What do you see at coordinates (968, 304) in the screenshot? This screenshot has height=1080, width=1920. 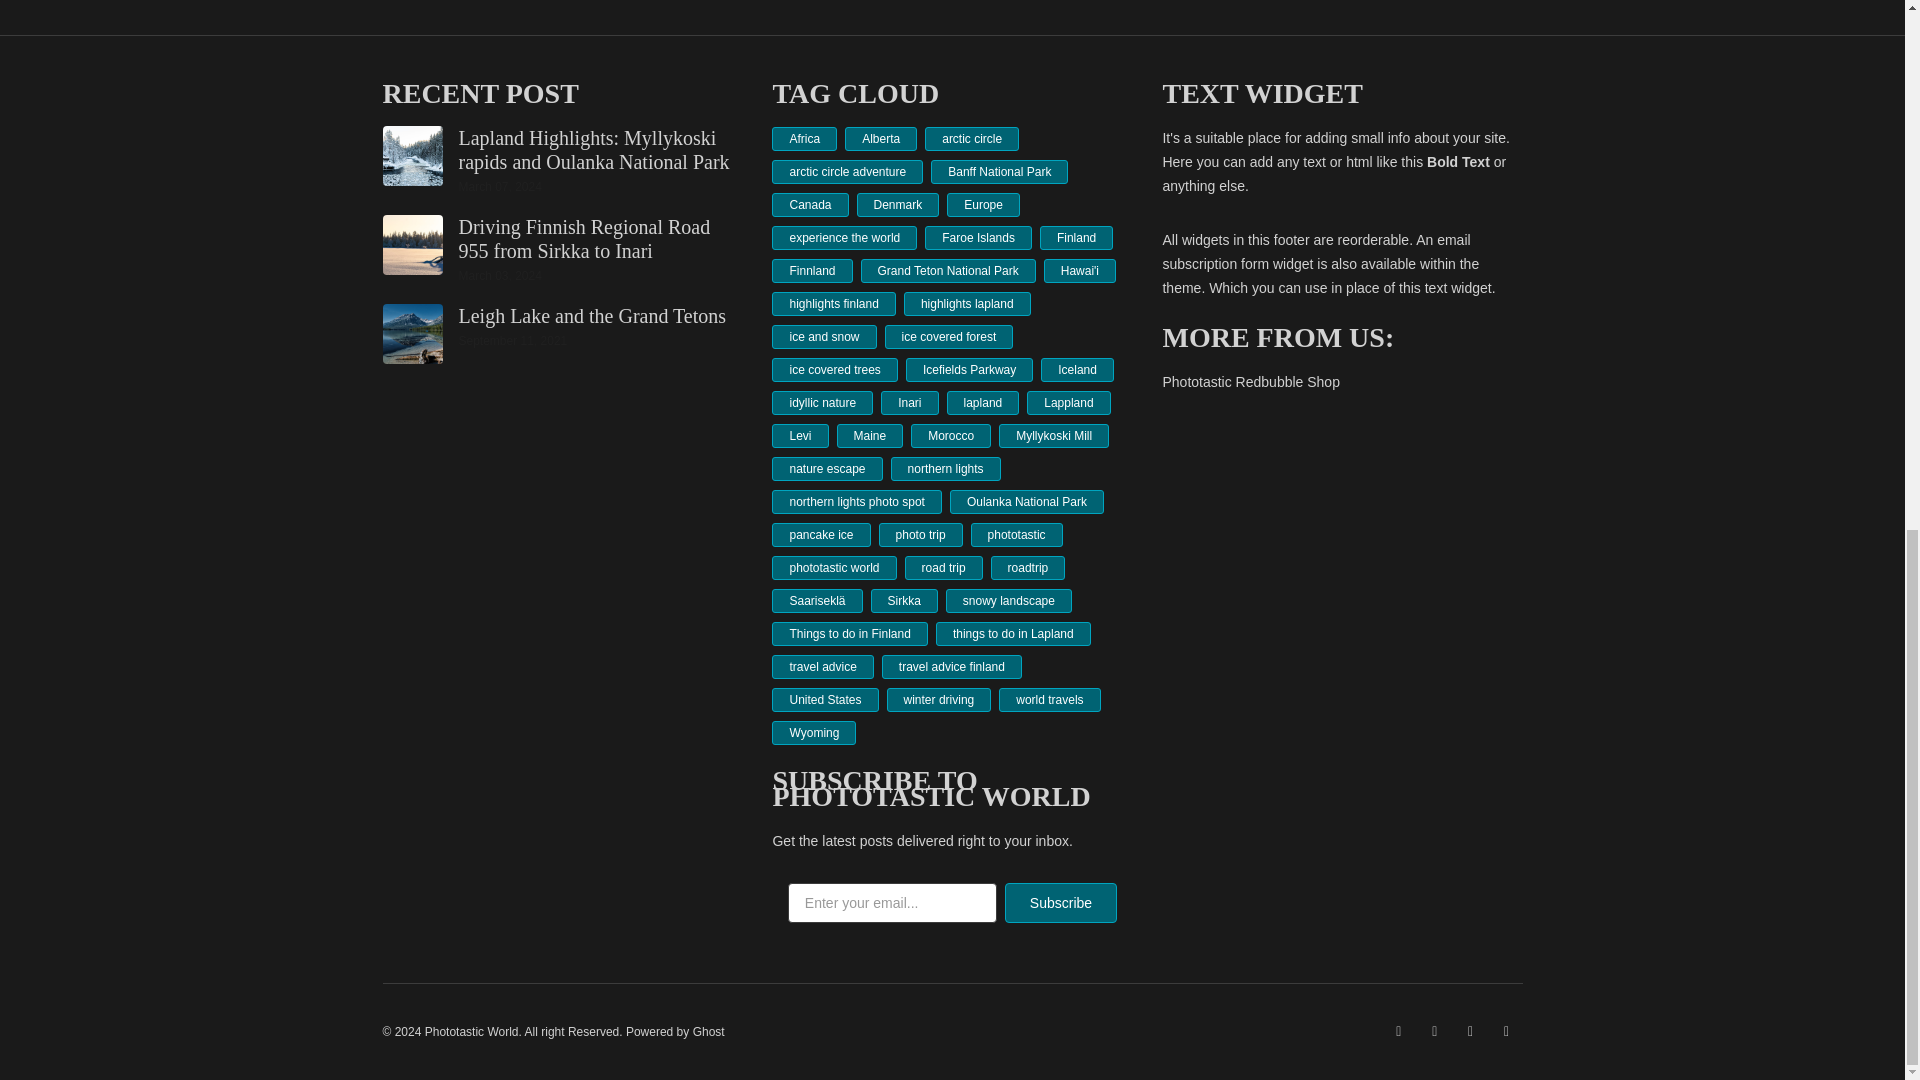 I see `highlights lapland` at bounding box center [968, 304].